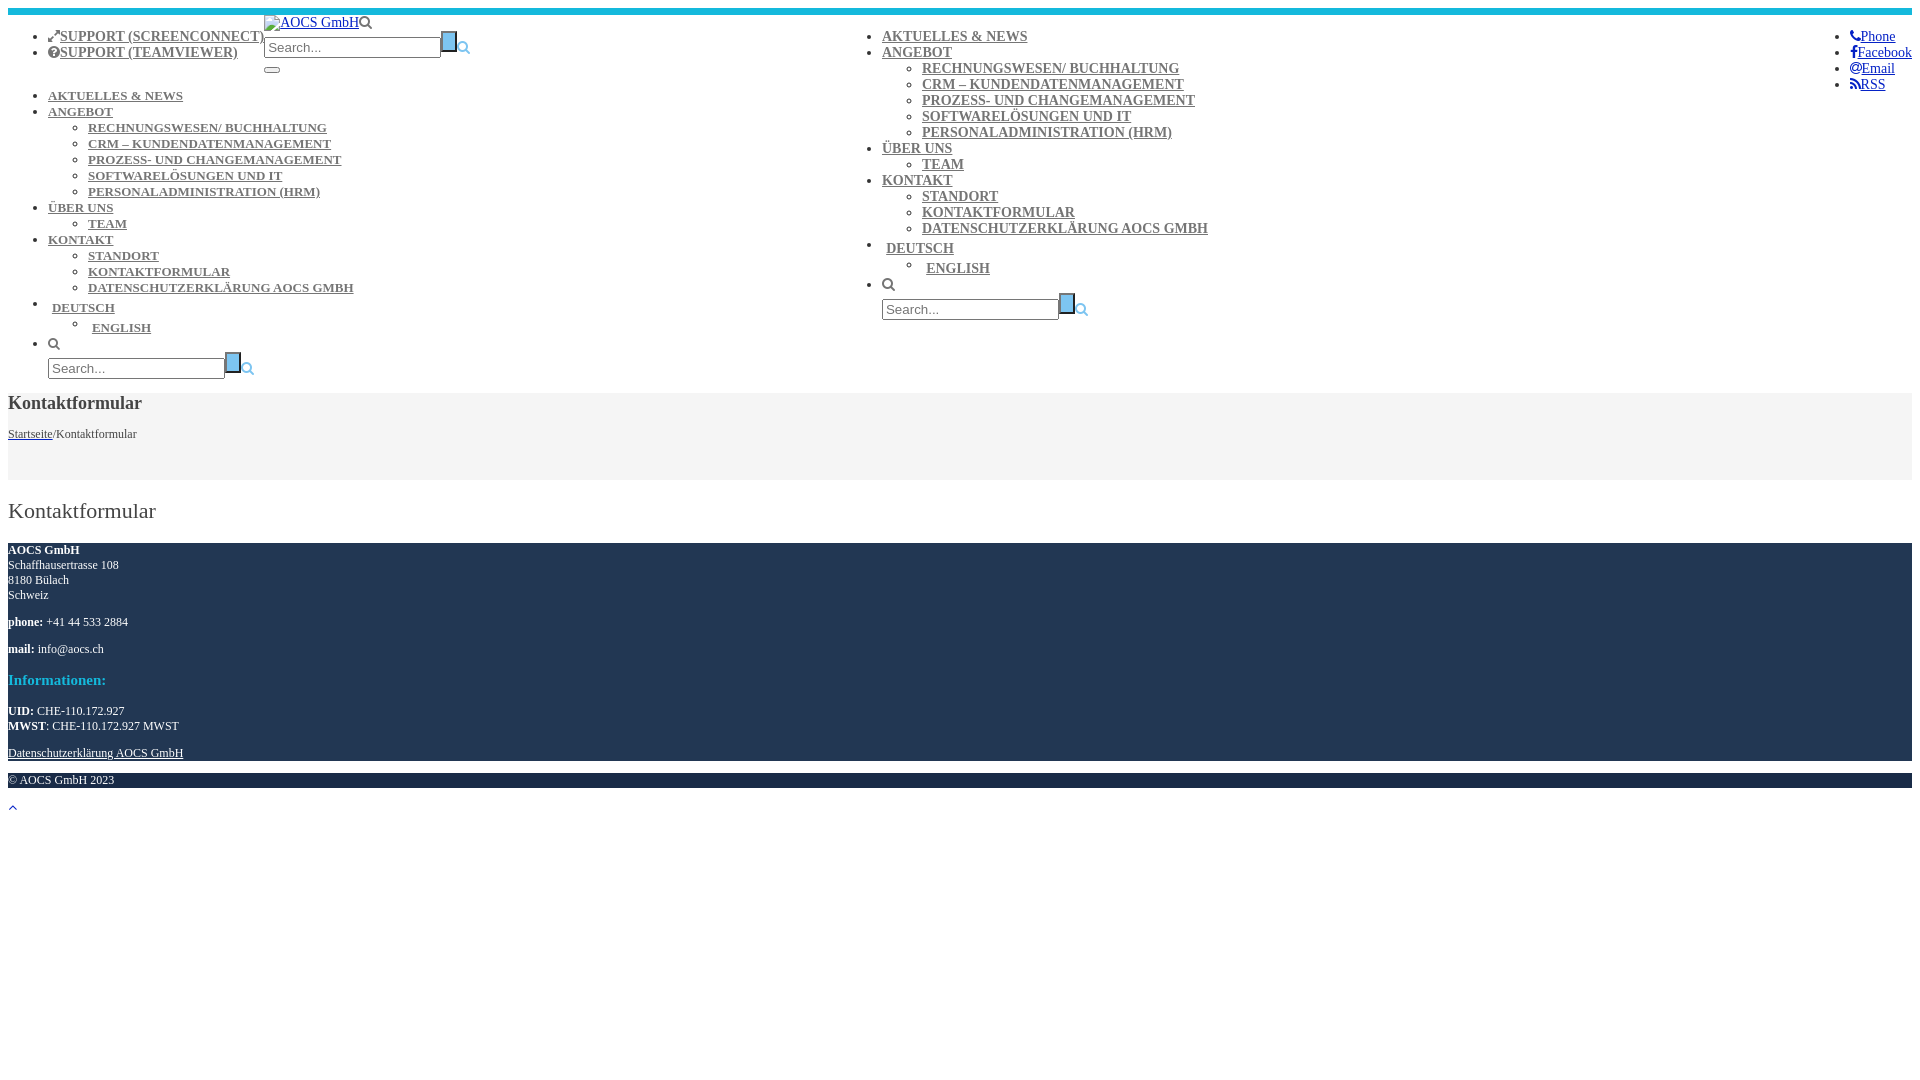  I want to click on SUPPORT (TEAMVIEWER), so click(143, 52).